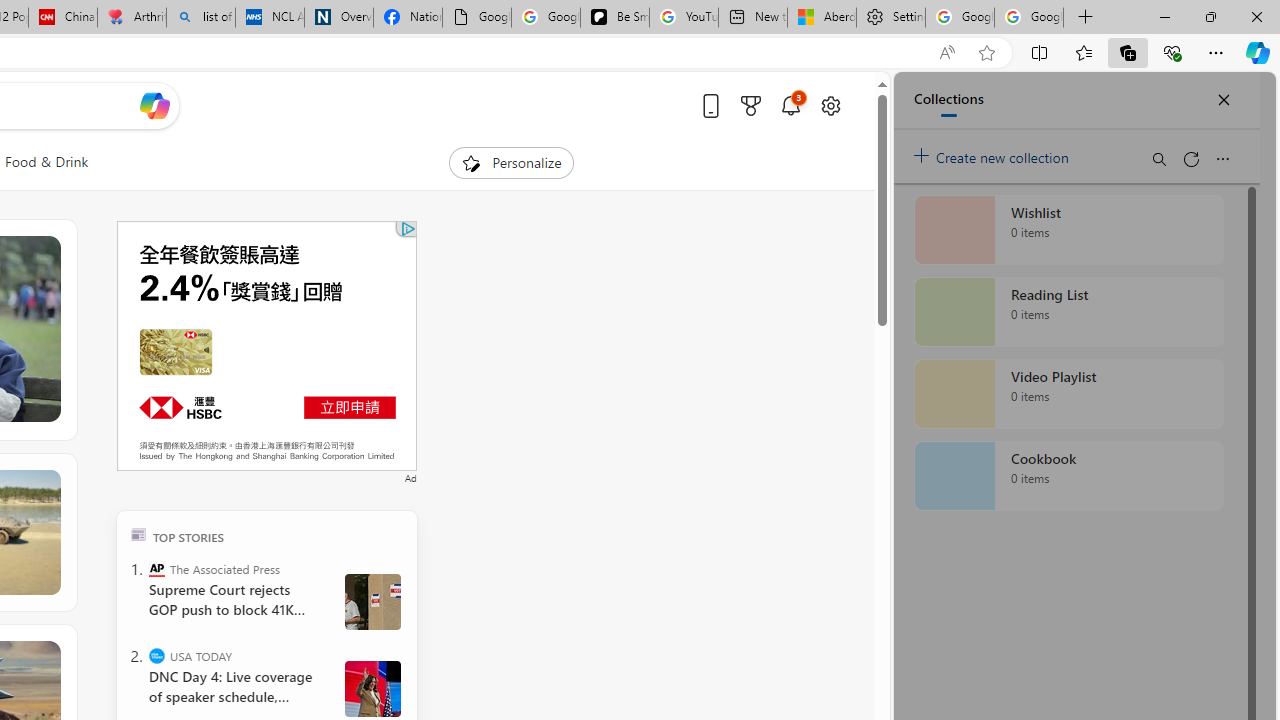 The height and width of the screenshot is (720, 1280). What do you see at coordinates (132, 18) in the screenshot?
I see `Arthritis: Ask Health Professionals` at bounding box center [132, 18].